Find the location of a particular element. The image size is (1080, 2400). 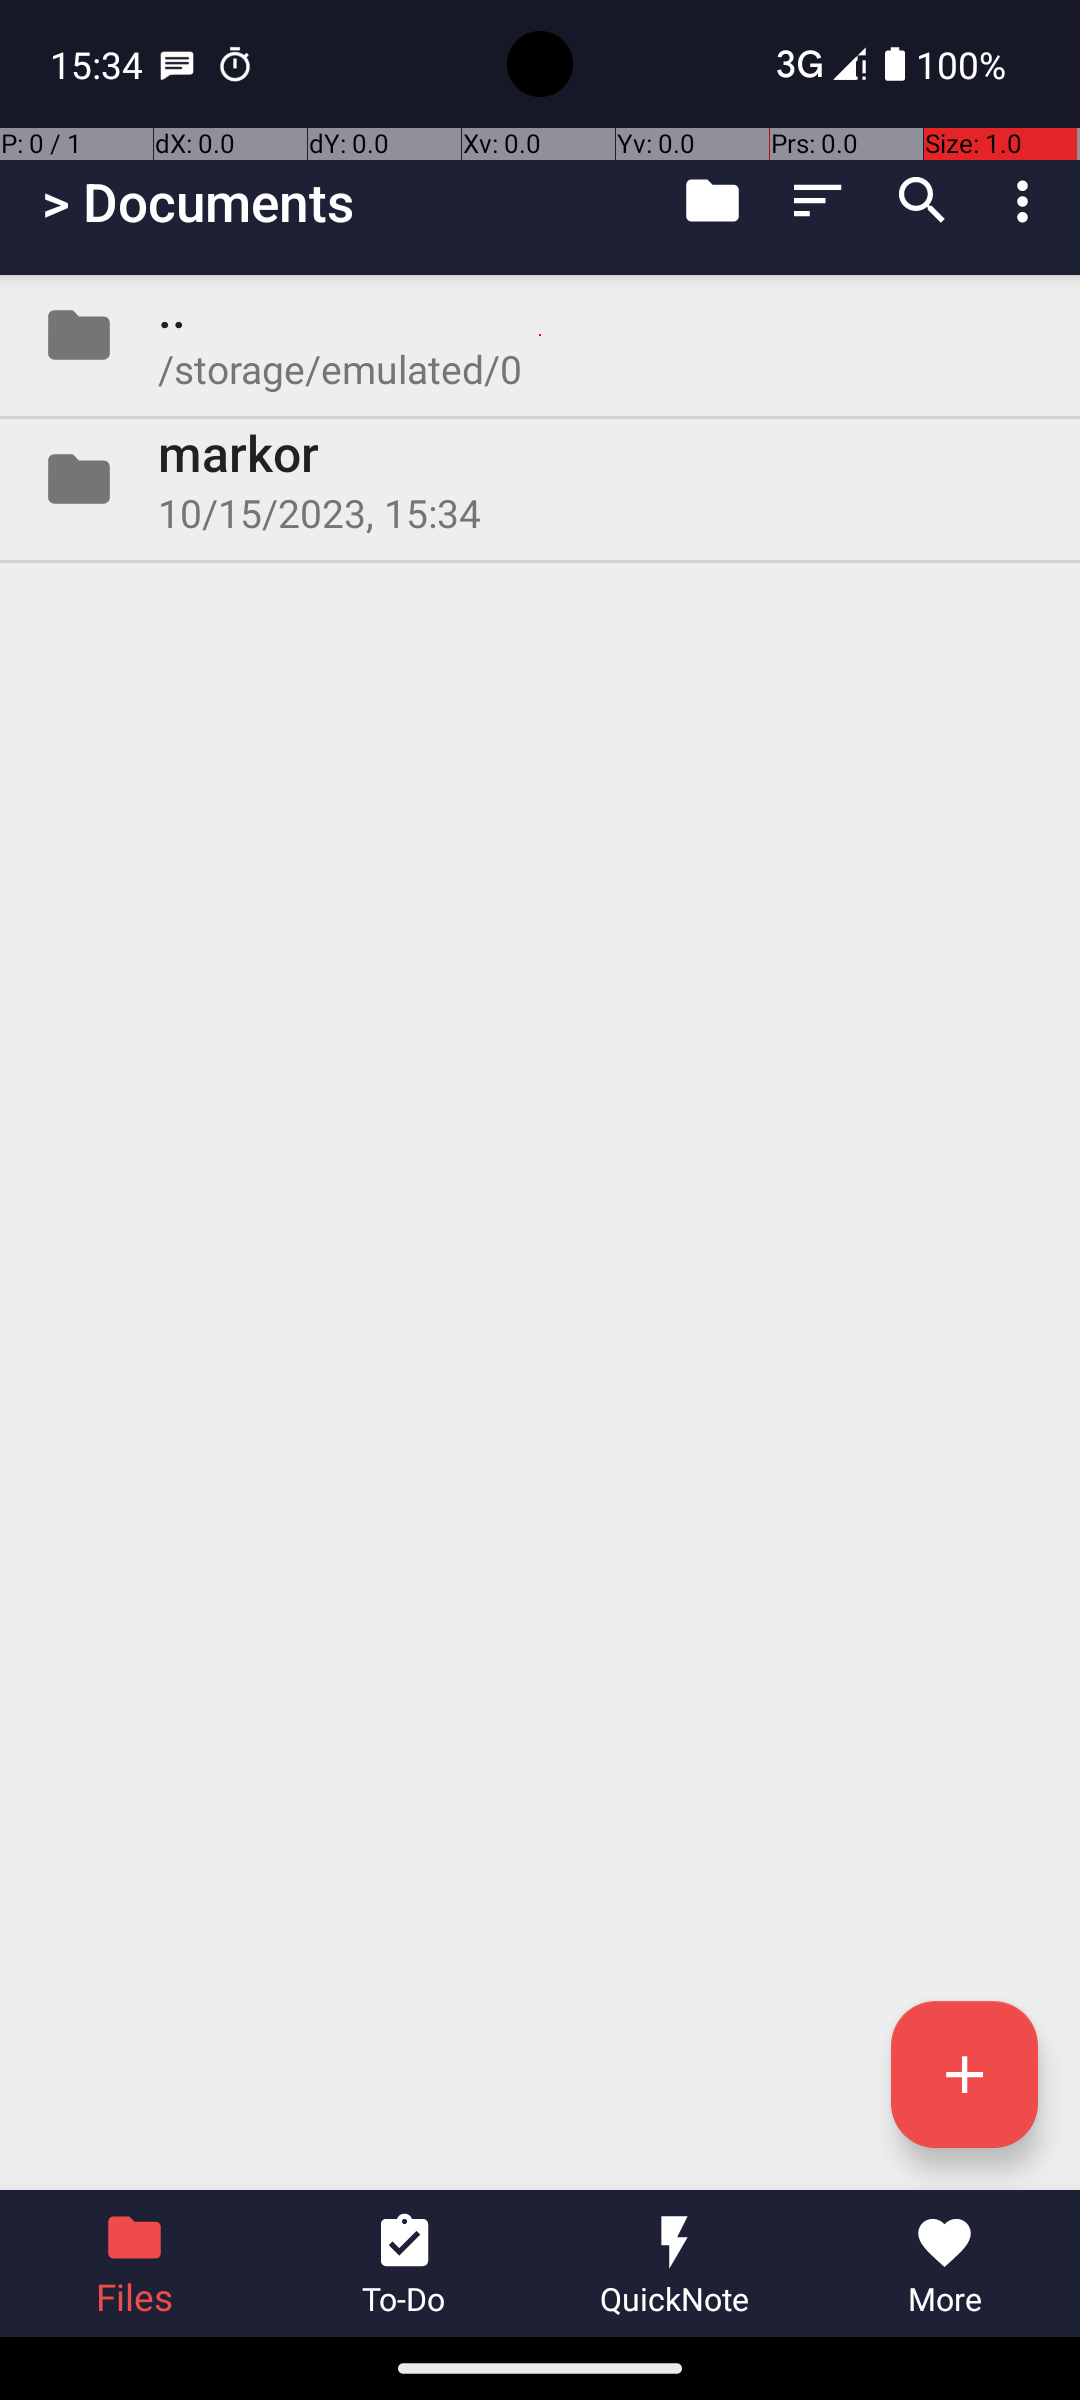

> Documents is located at coordinates (198, 202).